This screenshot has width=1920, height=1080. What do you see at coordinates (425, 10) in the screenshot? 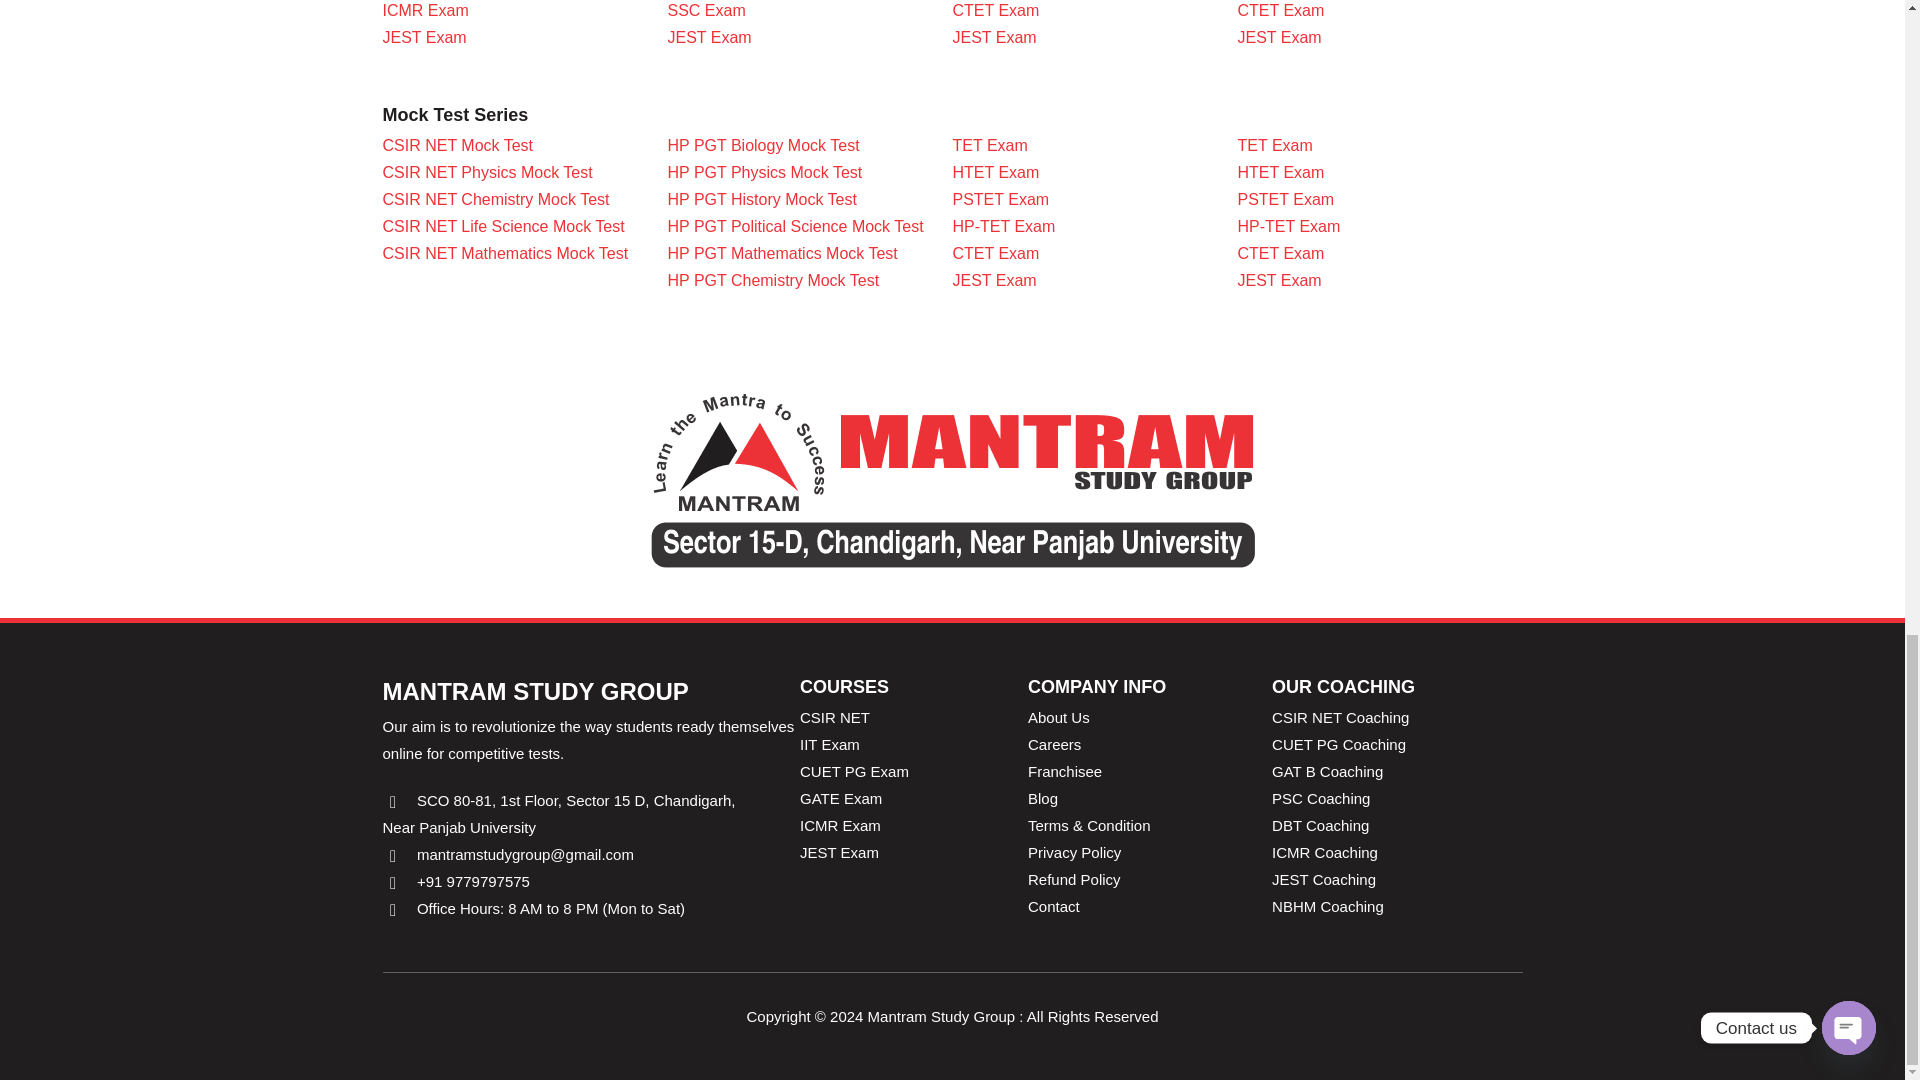
I see `ICMR Exam` at bounding box center [425, 10].